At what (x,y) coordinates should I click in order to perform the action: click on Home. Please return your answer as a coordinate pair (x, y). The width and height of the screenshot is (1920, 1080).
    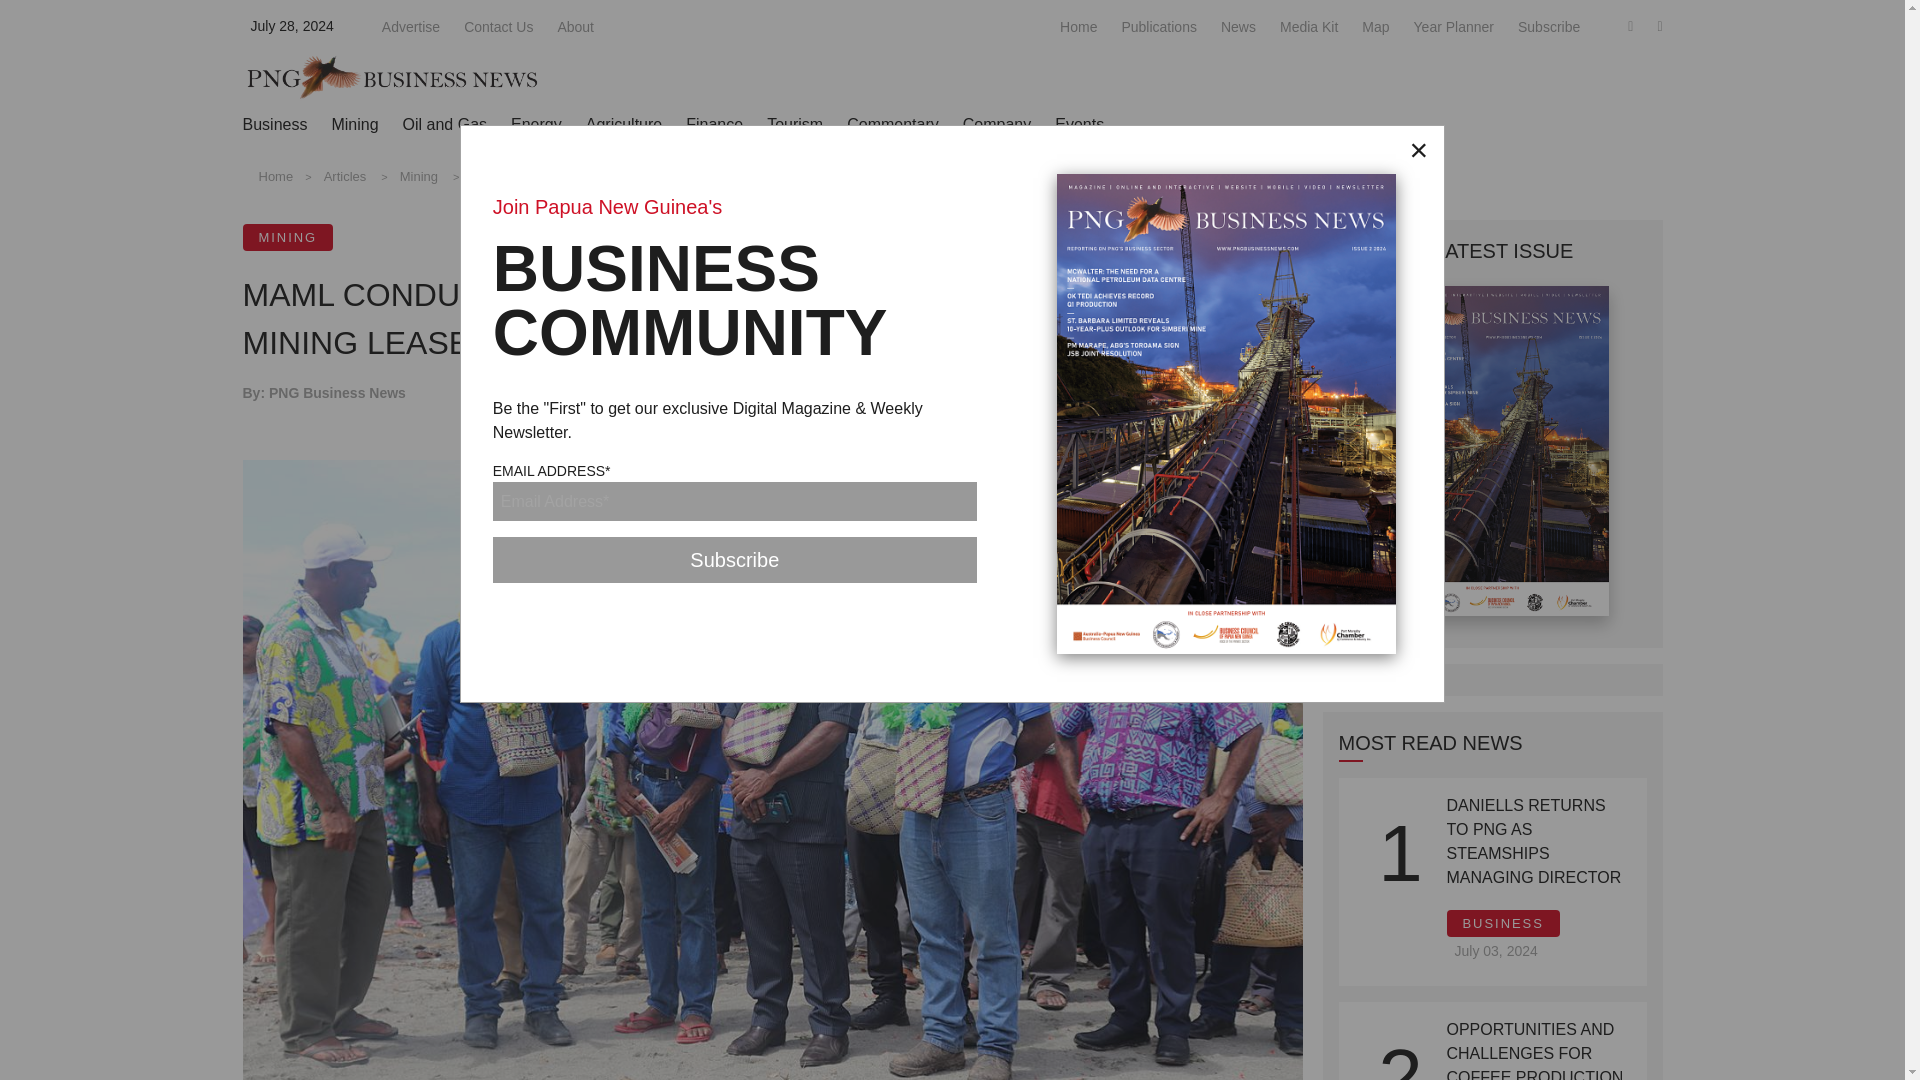
    Looking at the image, I should click on (1078, 26).